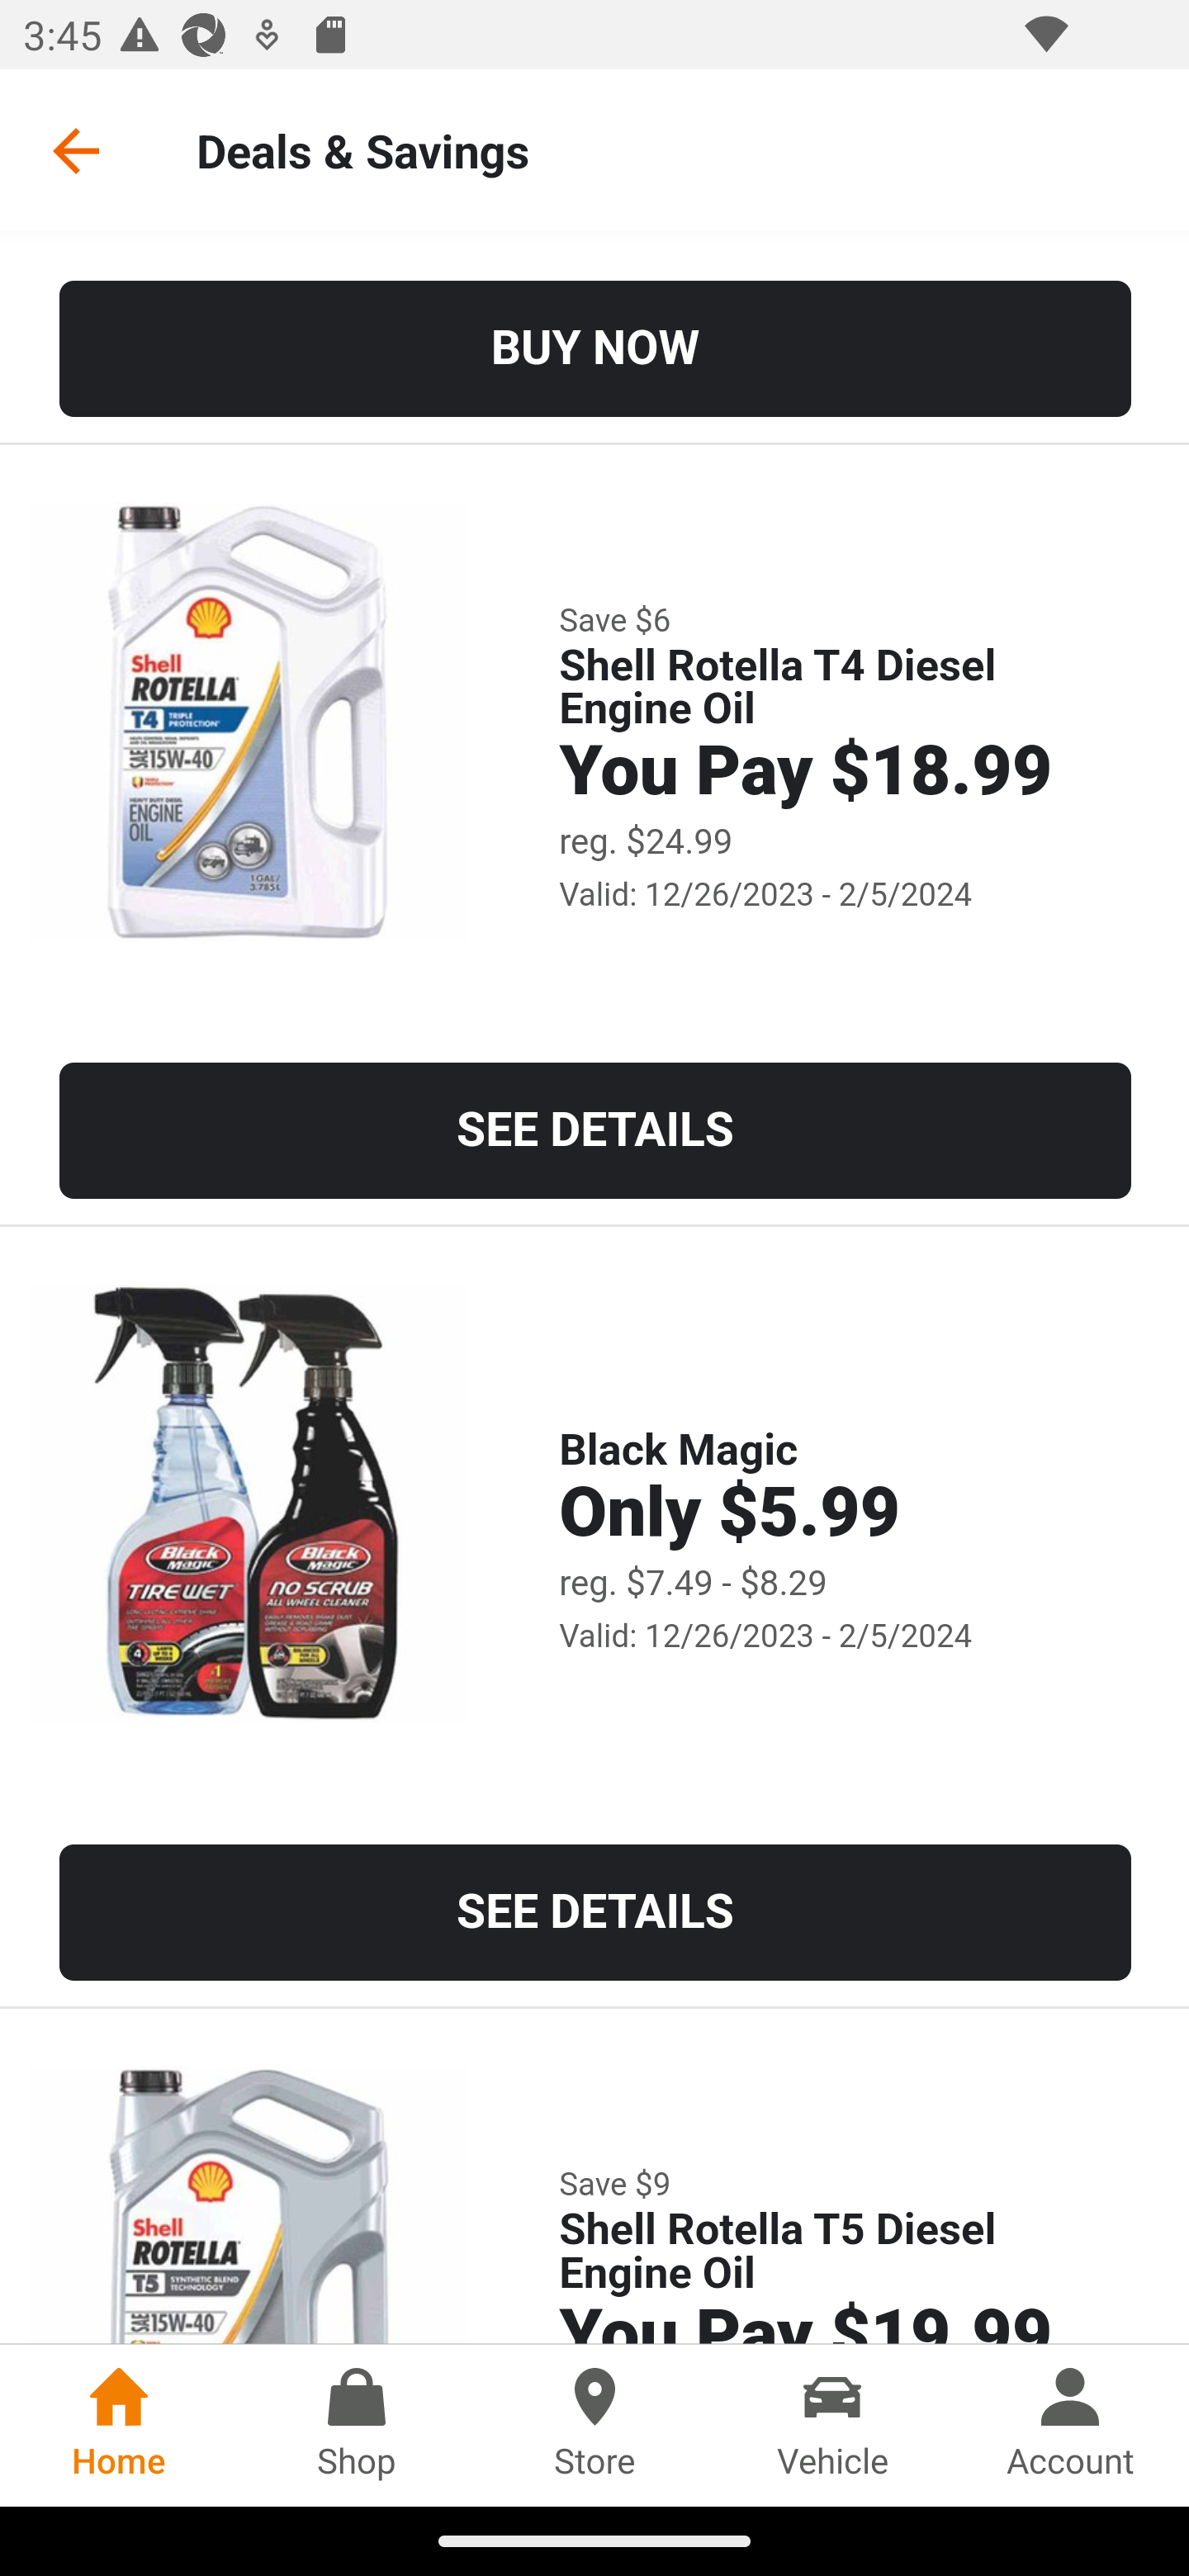 The height and width of the screenshot is (2576, 1189). I want to click on Store, so click(594, 2425).